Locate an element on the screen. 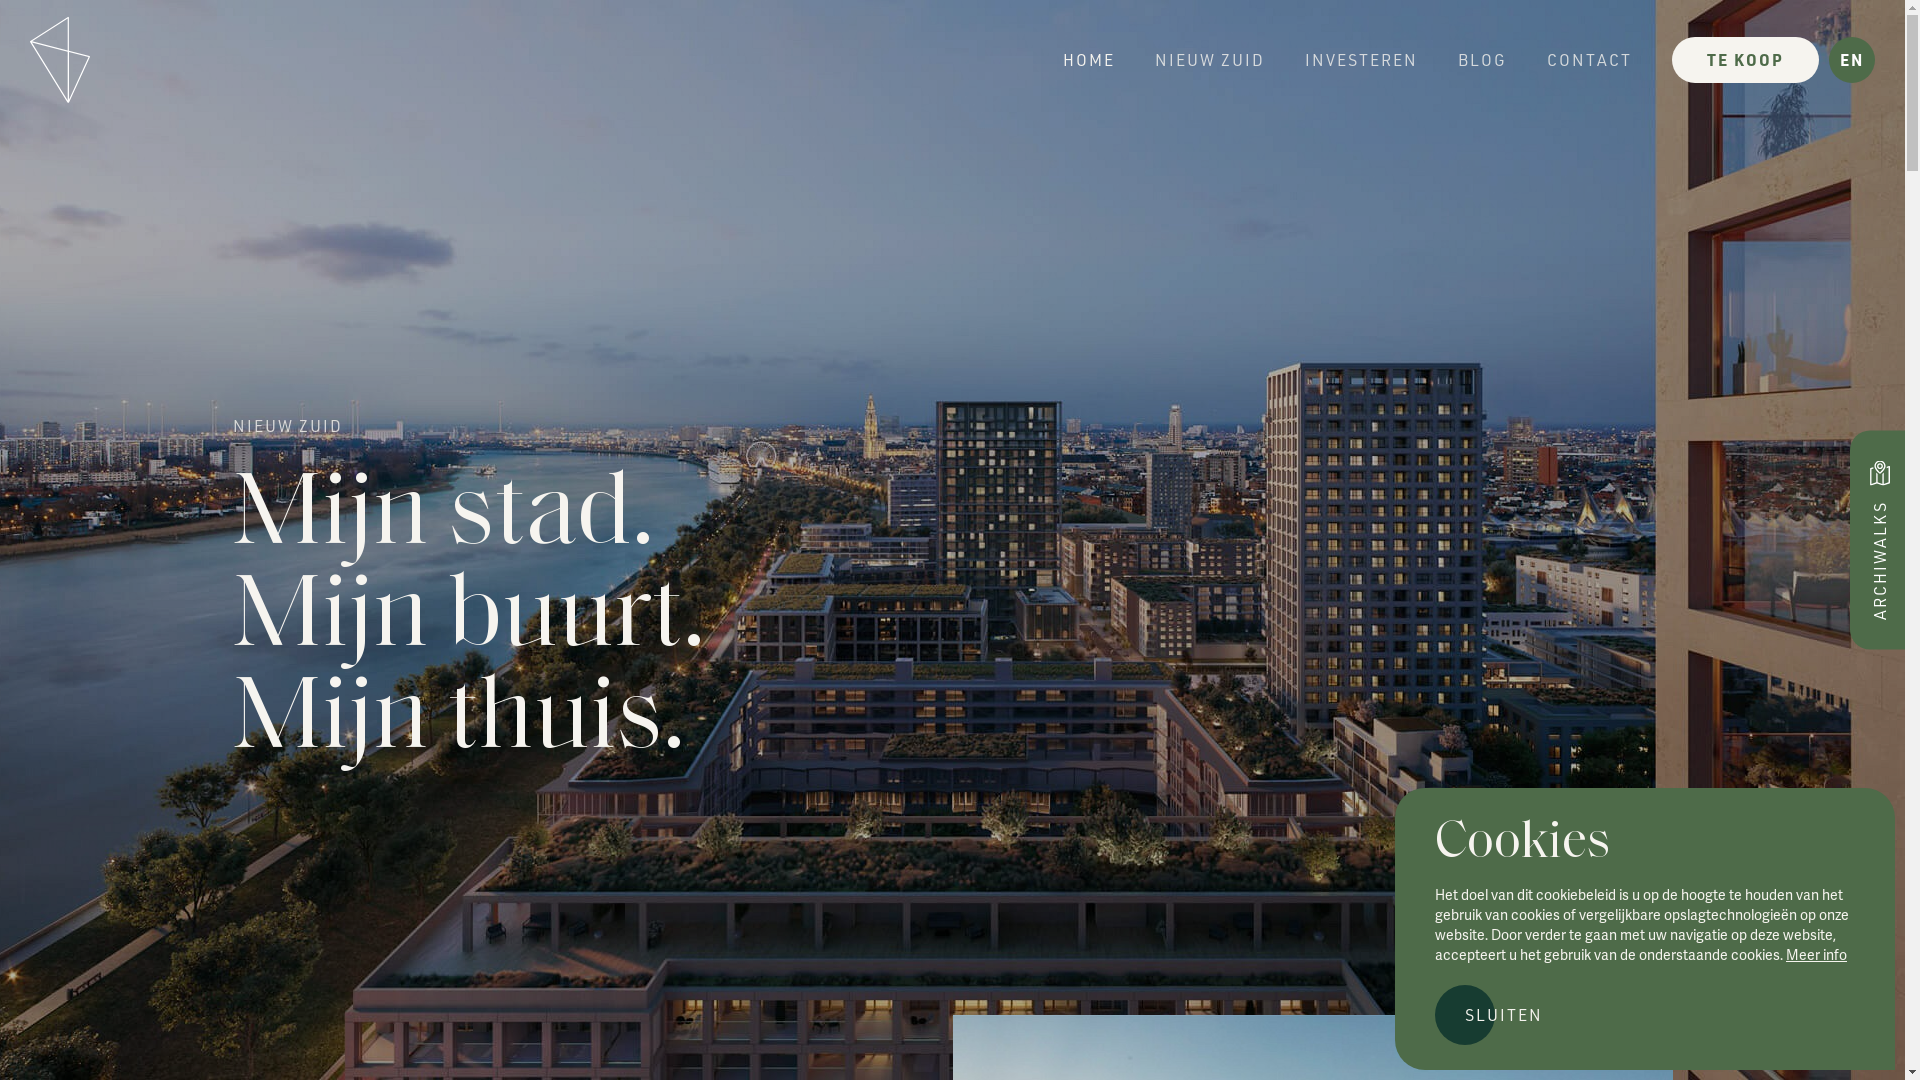 The width and height of the screenshot is (1920, 1080). TE KOOP is located at coordinates (1746, 60).